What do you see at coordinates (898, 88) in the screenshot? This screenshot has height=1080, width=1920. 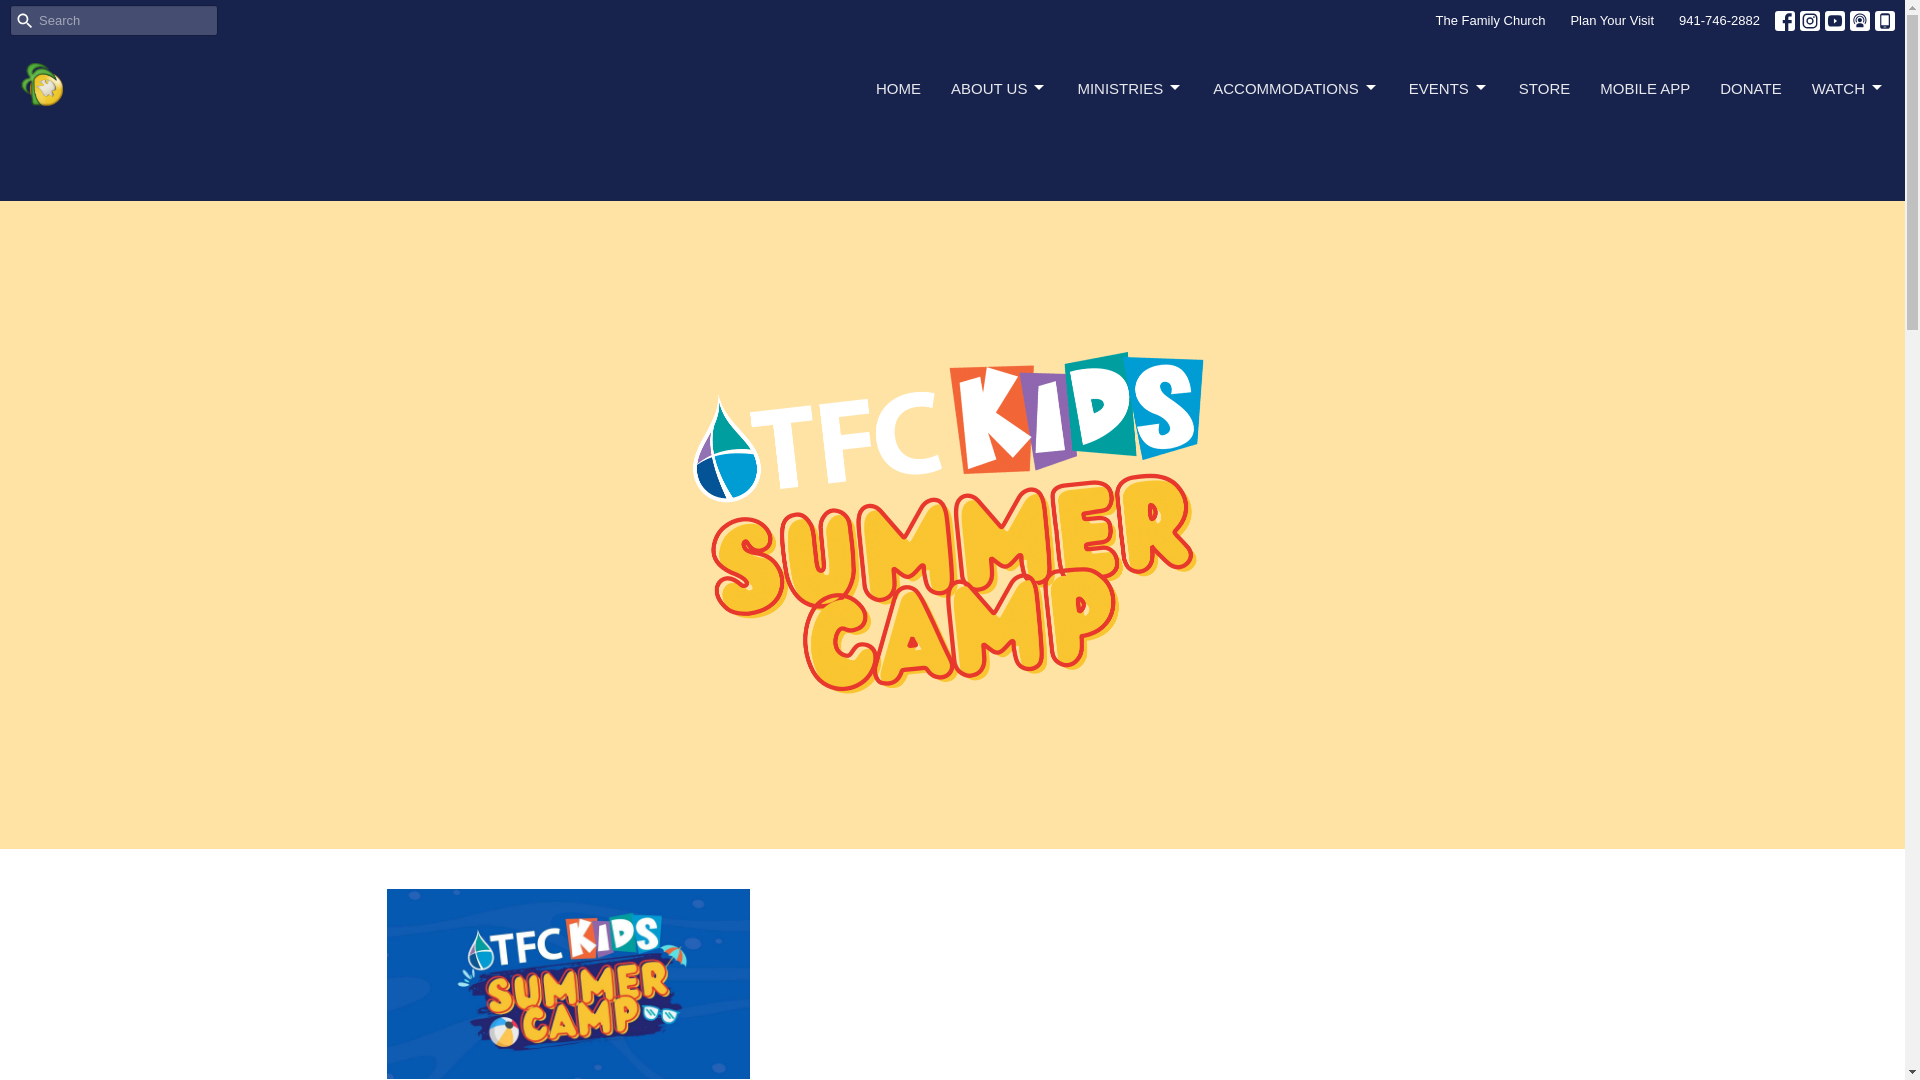 I see `HOME` at bounding box center [898, 88].